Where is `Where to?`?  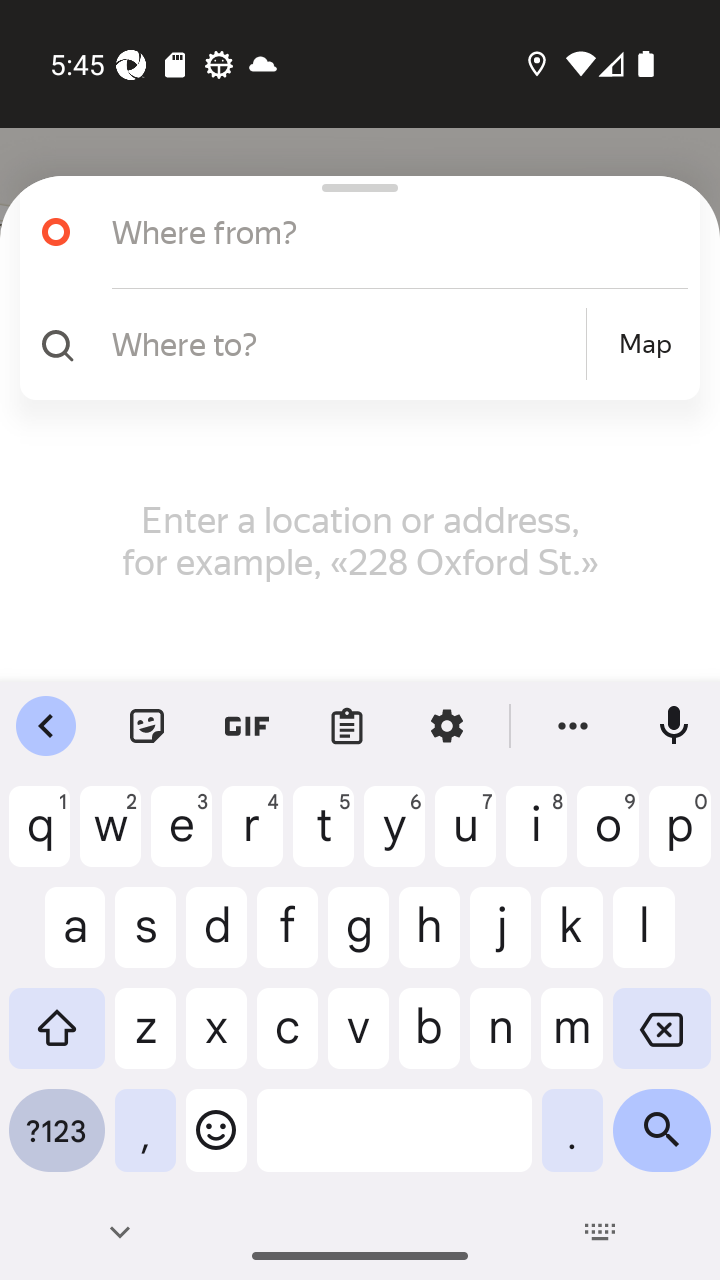 Where to? is located at coordinates (346, 343).